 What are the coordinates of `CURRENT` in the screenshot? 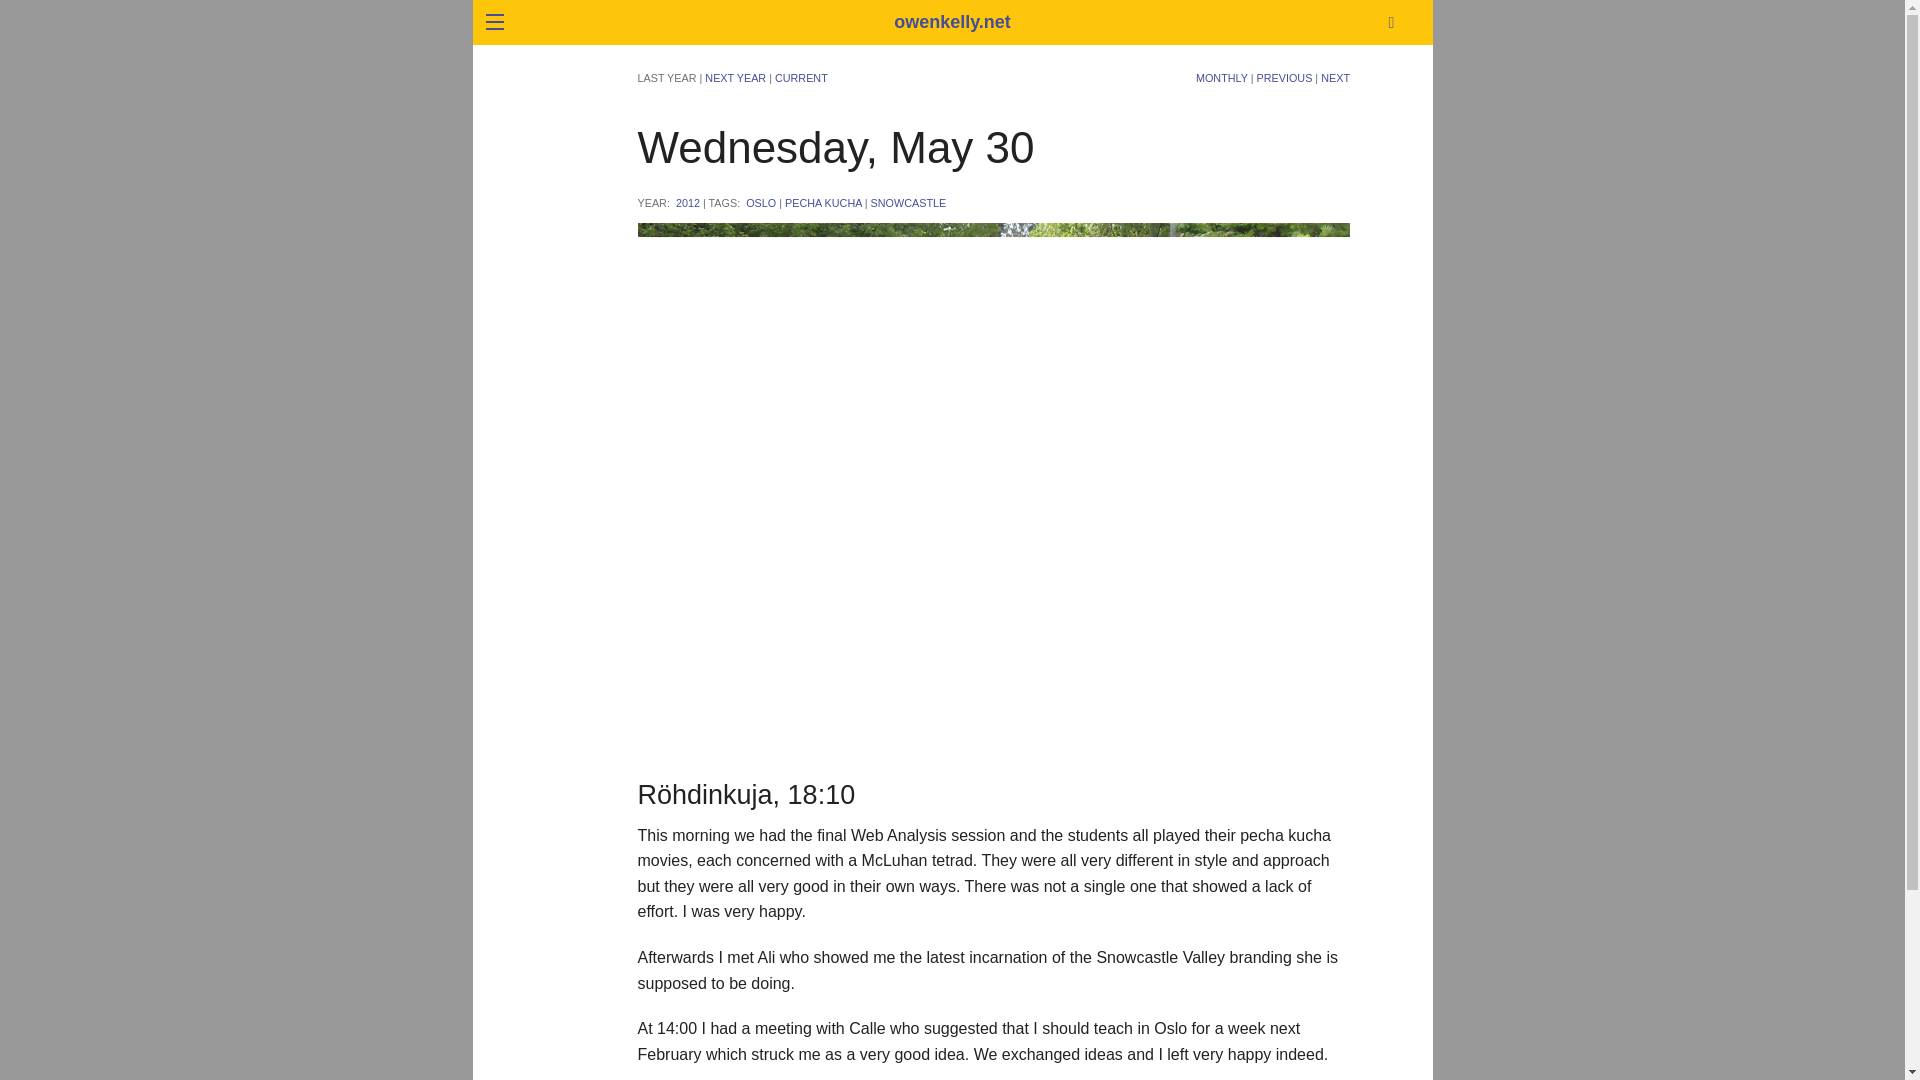 It's located at (801, 78).